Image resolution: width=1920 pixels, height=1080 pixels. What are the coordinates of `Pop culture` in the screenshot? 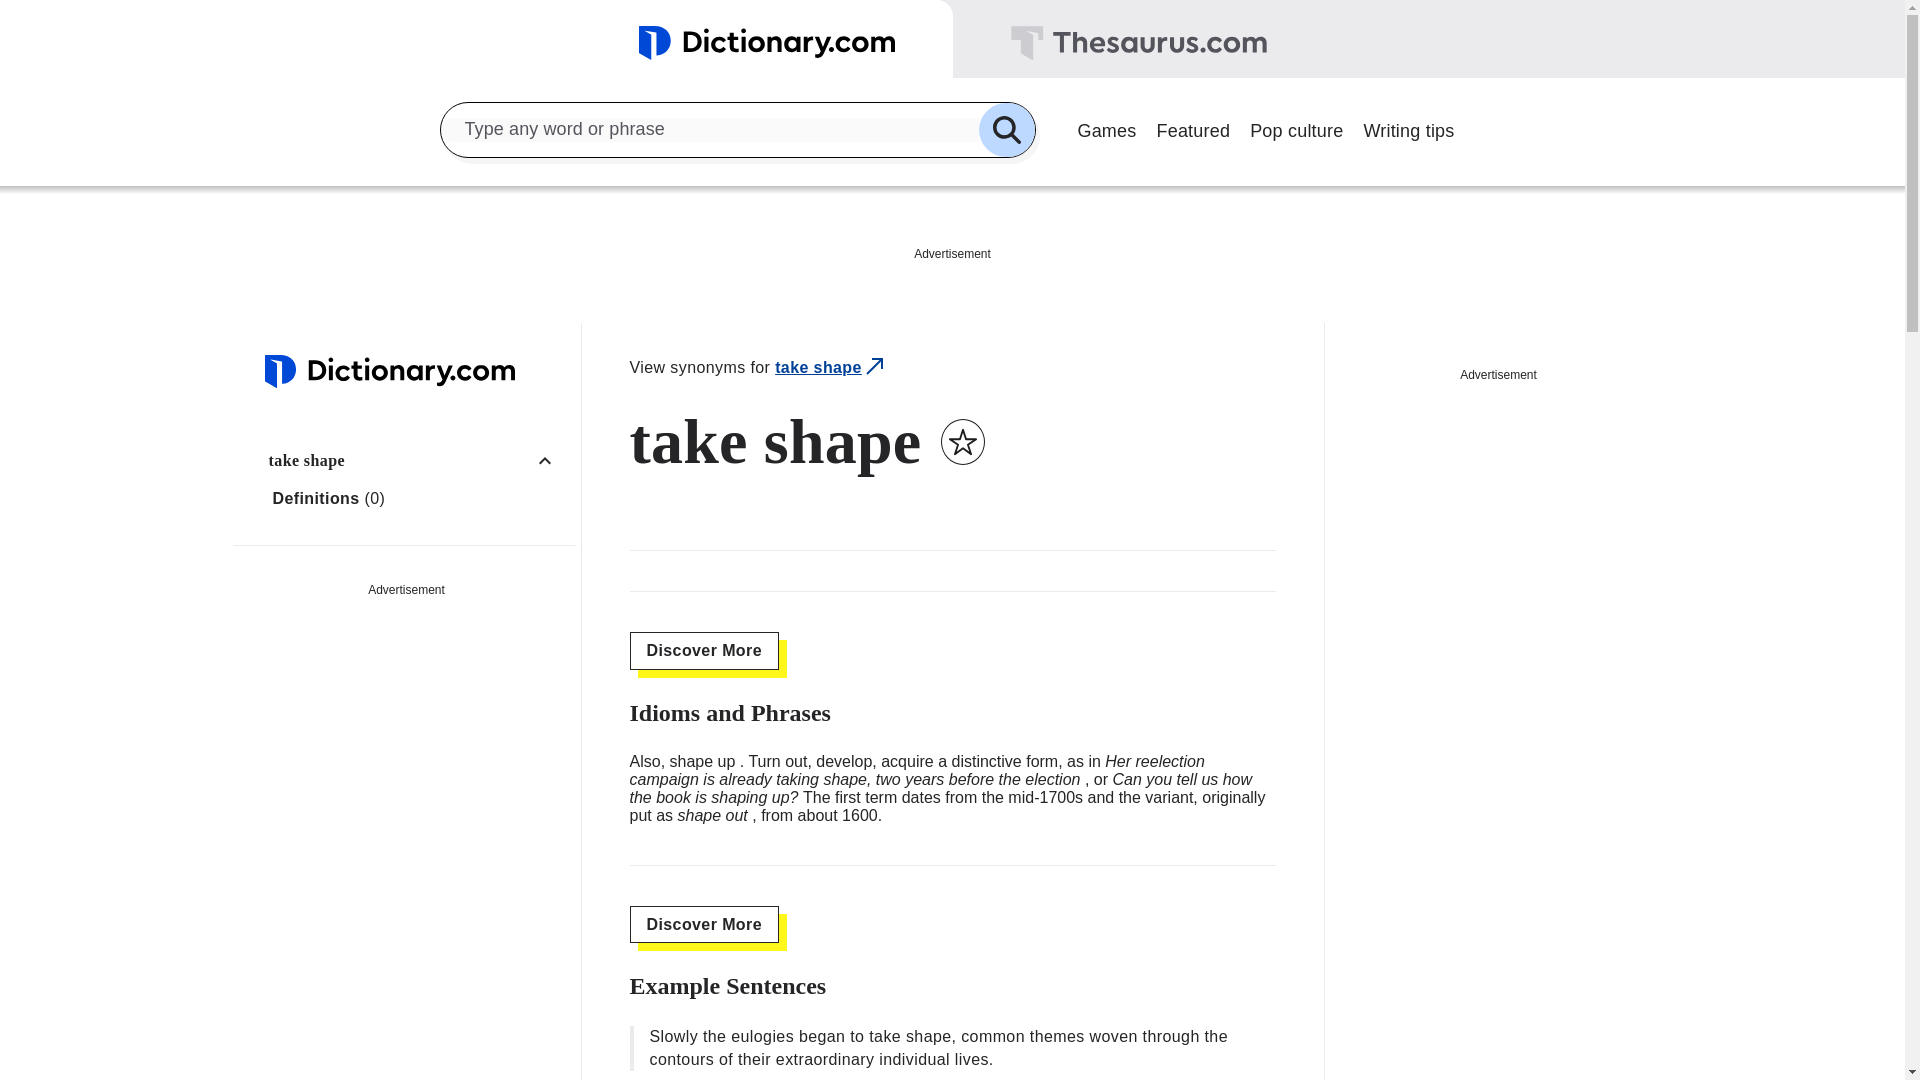 It's located at (1296, 128).